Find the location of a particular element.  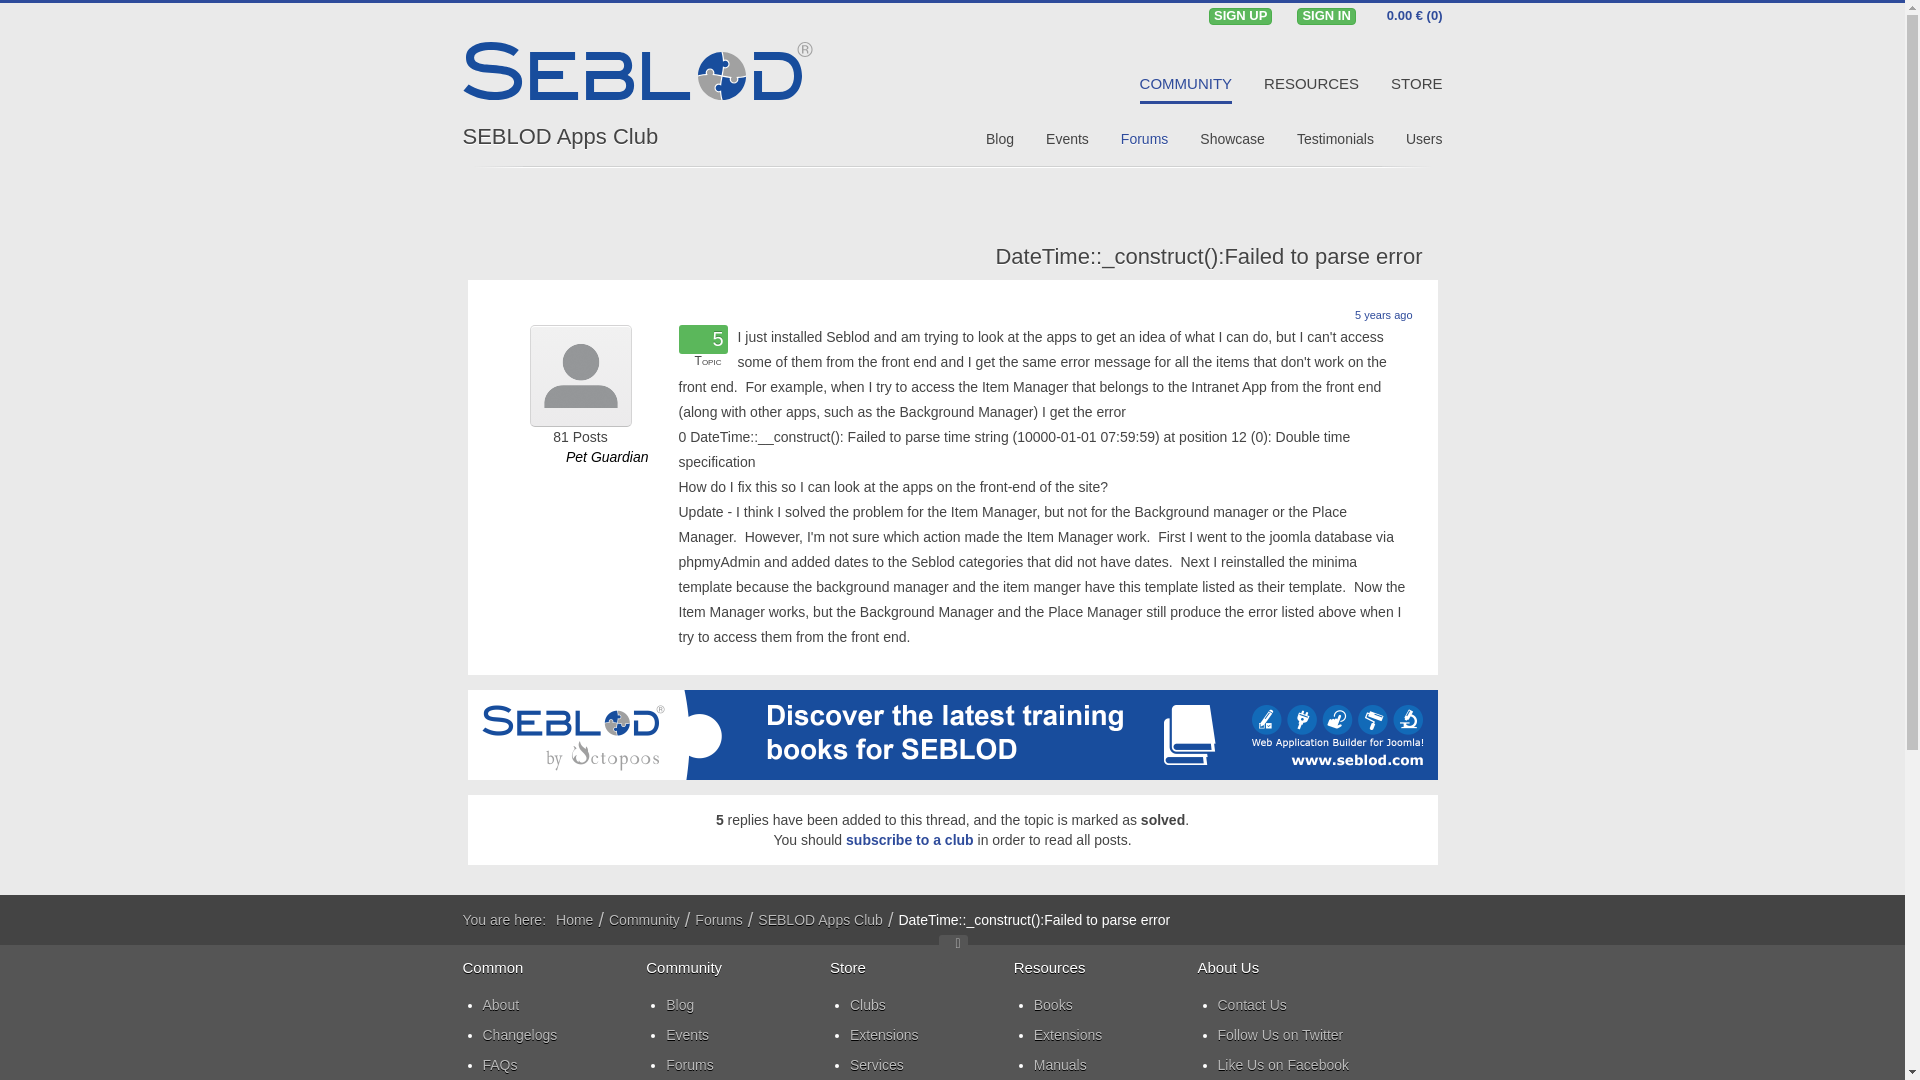

Pet Guardian is located at coordinates (607, 456).